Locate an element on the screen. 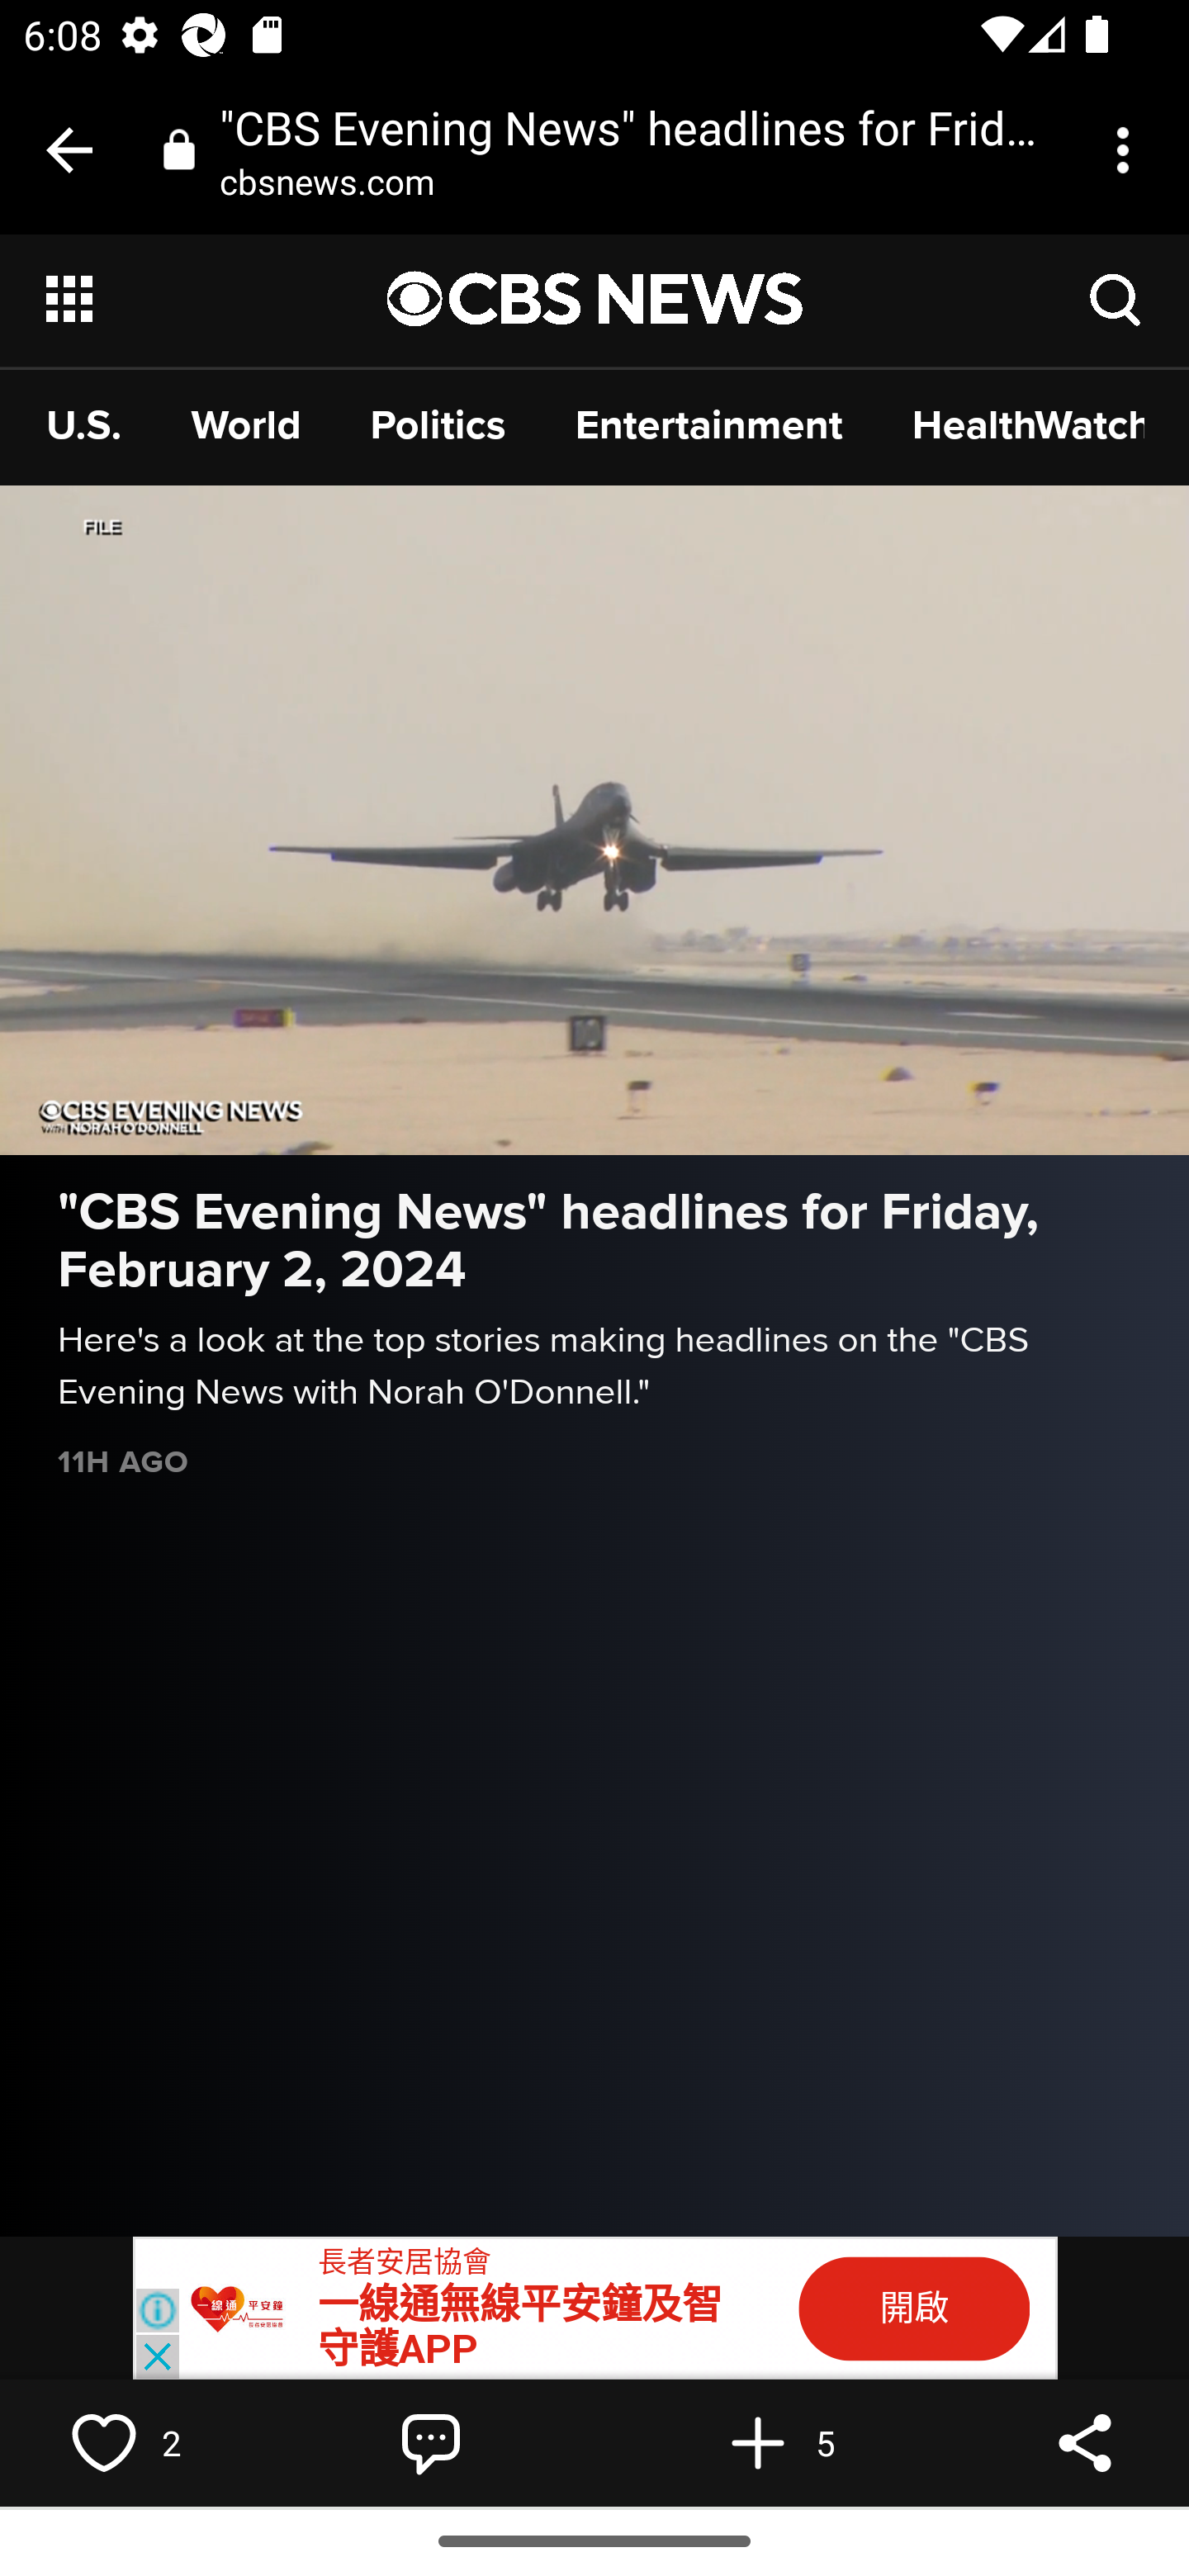 The width and height of the screenshot is (1189, 2576). Entertainment is located at coordinates (708, 424).